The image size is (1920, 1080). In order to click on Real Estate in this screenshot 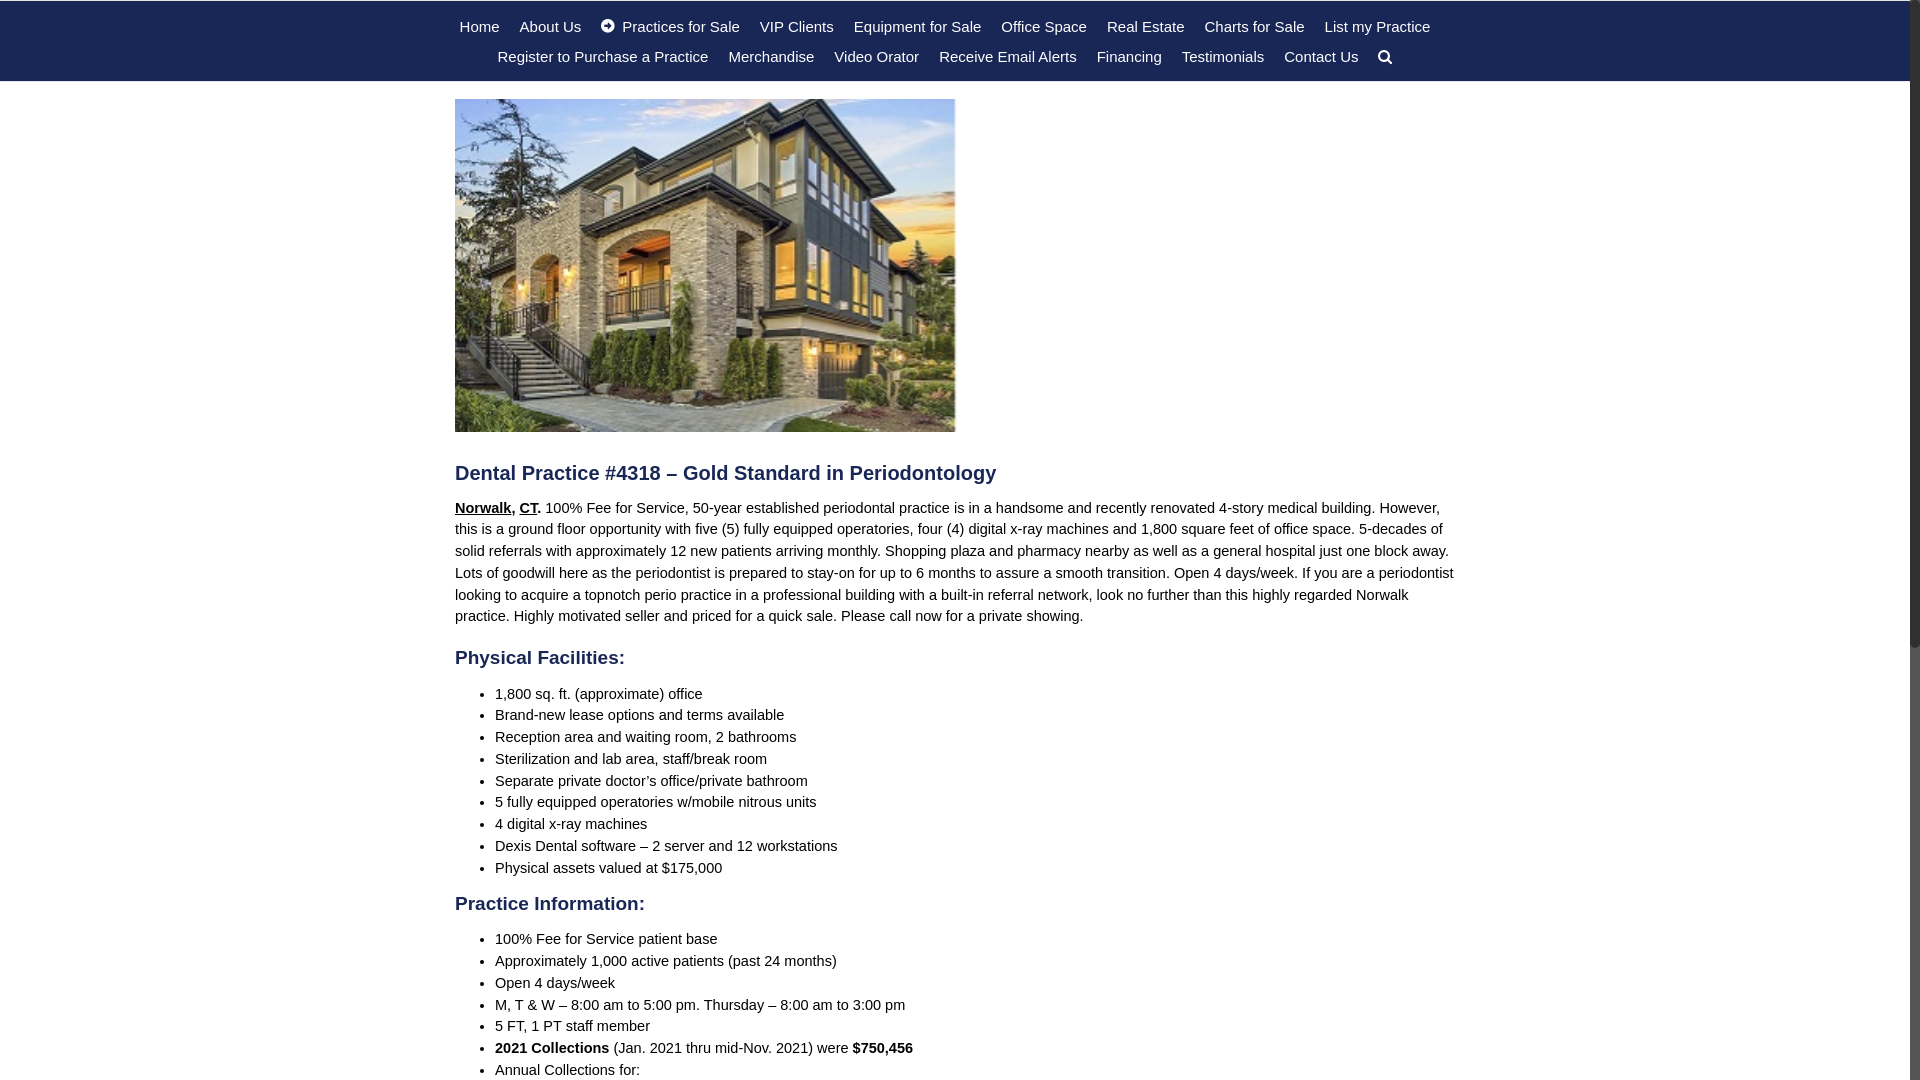, I will do `click(1146, 26)`.